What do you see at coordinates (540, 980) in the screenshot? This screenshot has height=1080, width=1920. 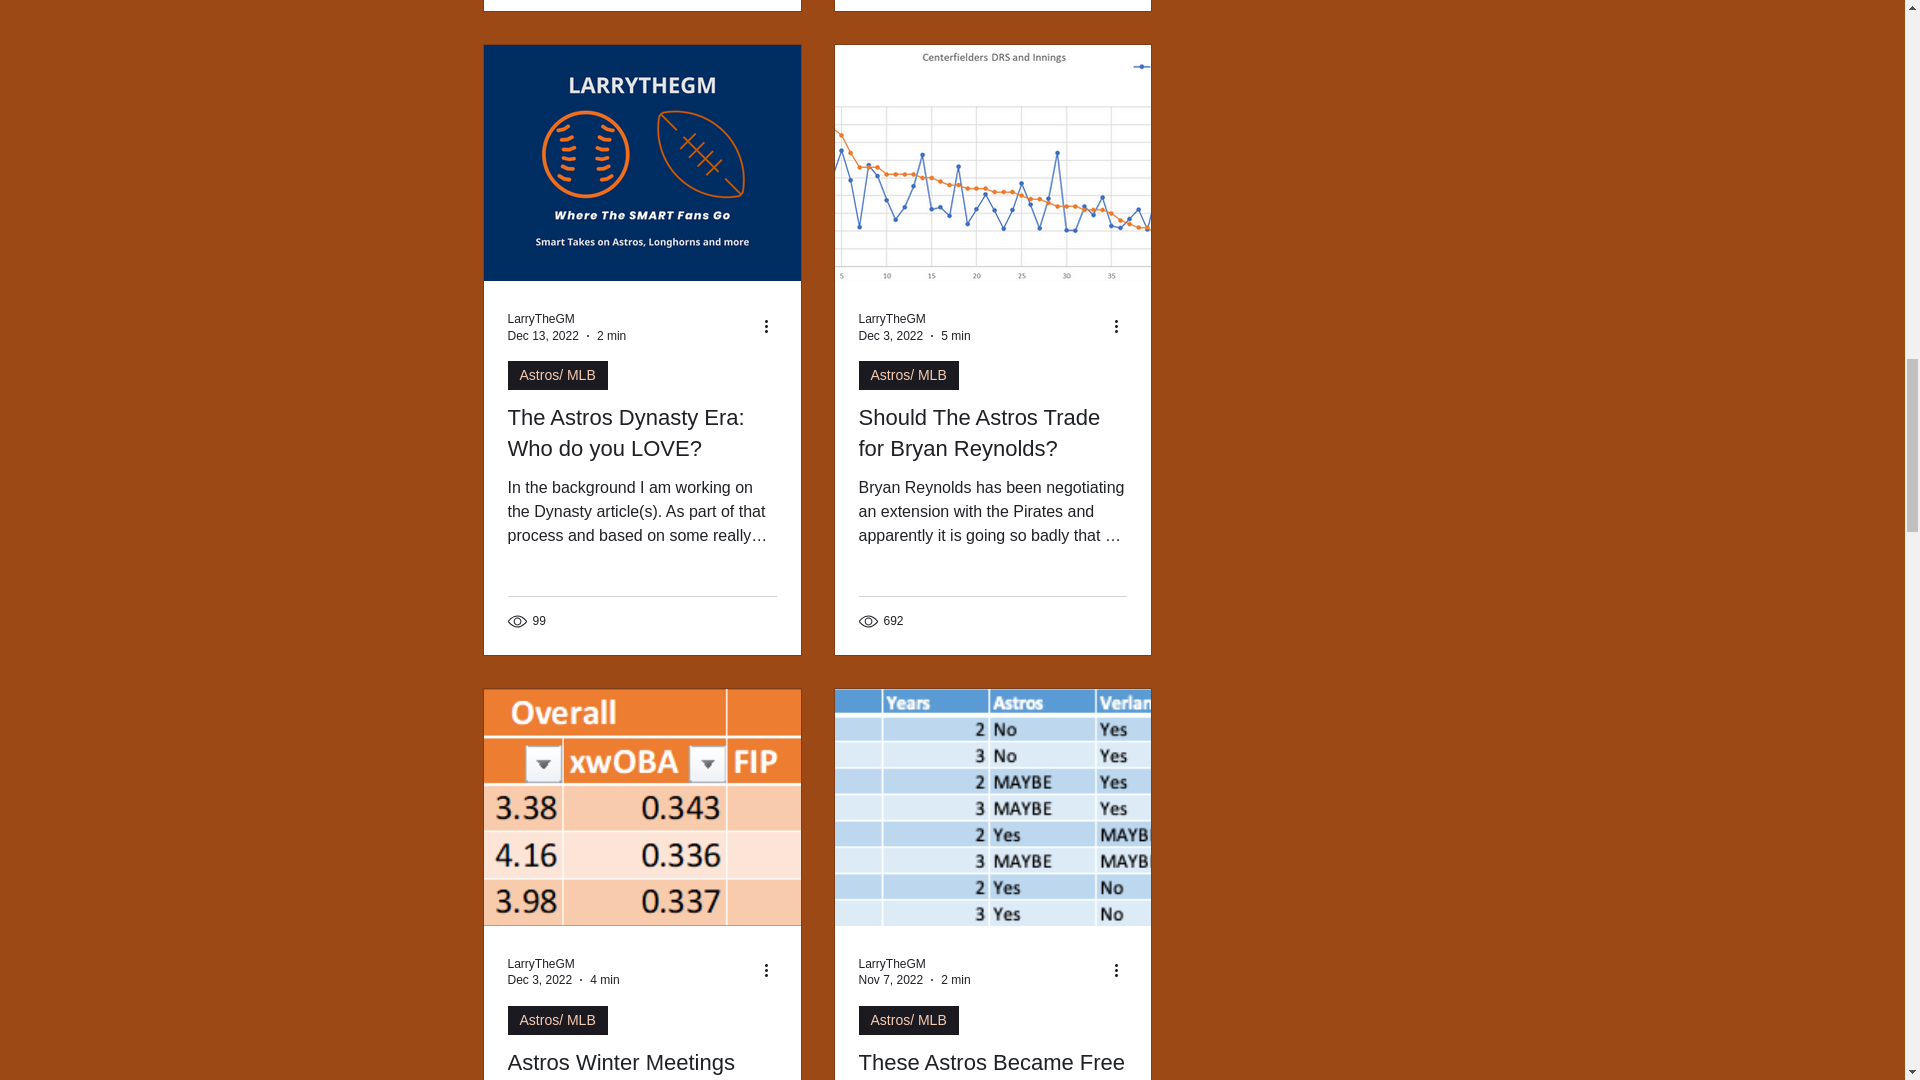 I see `Dec 3, 2022` at bounding box center [540, 980].